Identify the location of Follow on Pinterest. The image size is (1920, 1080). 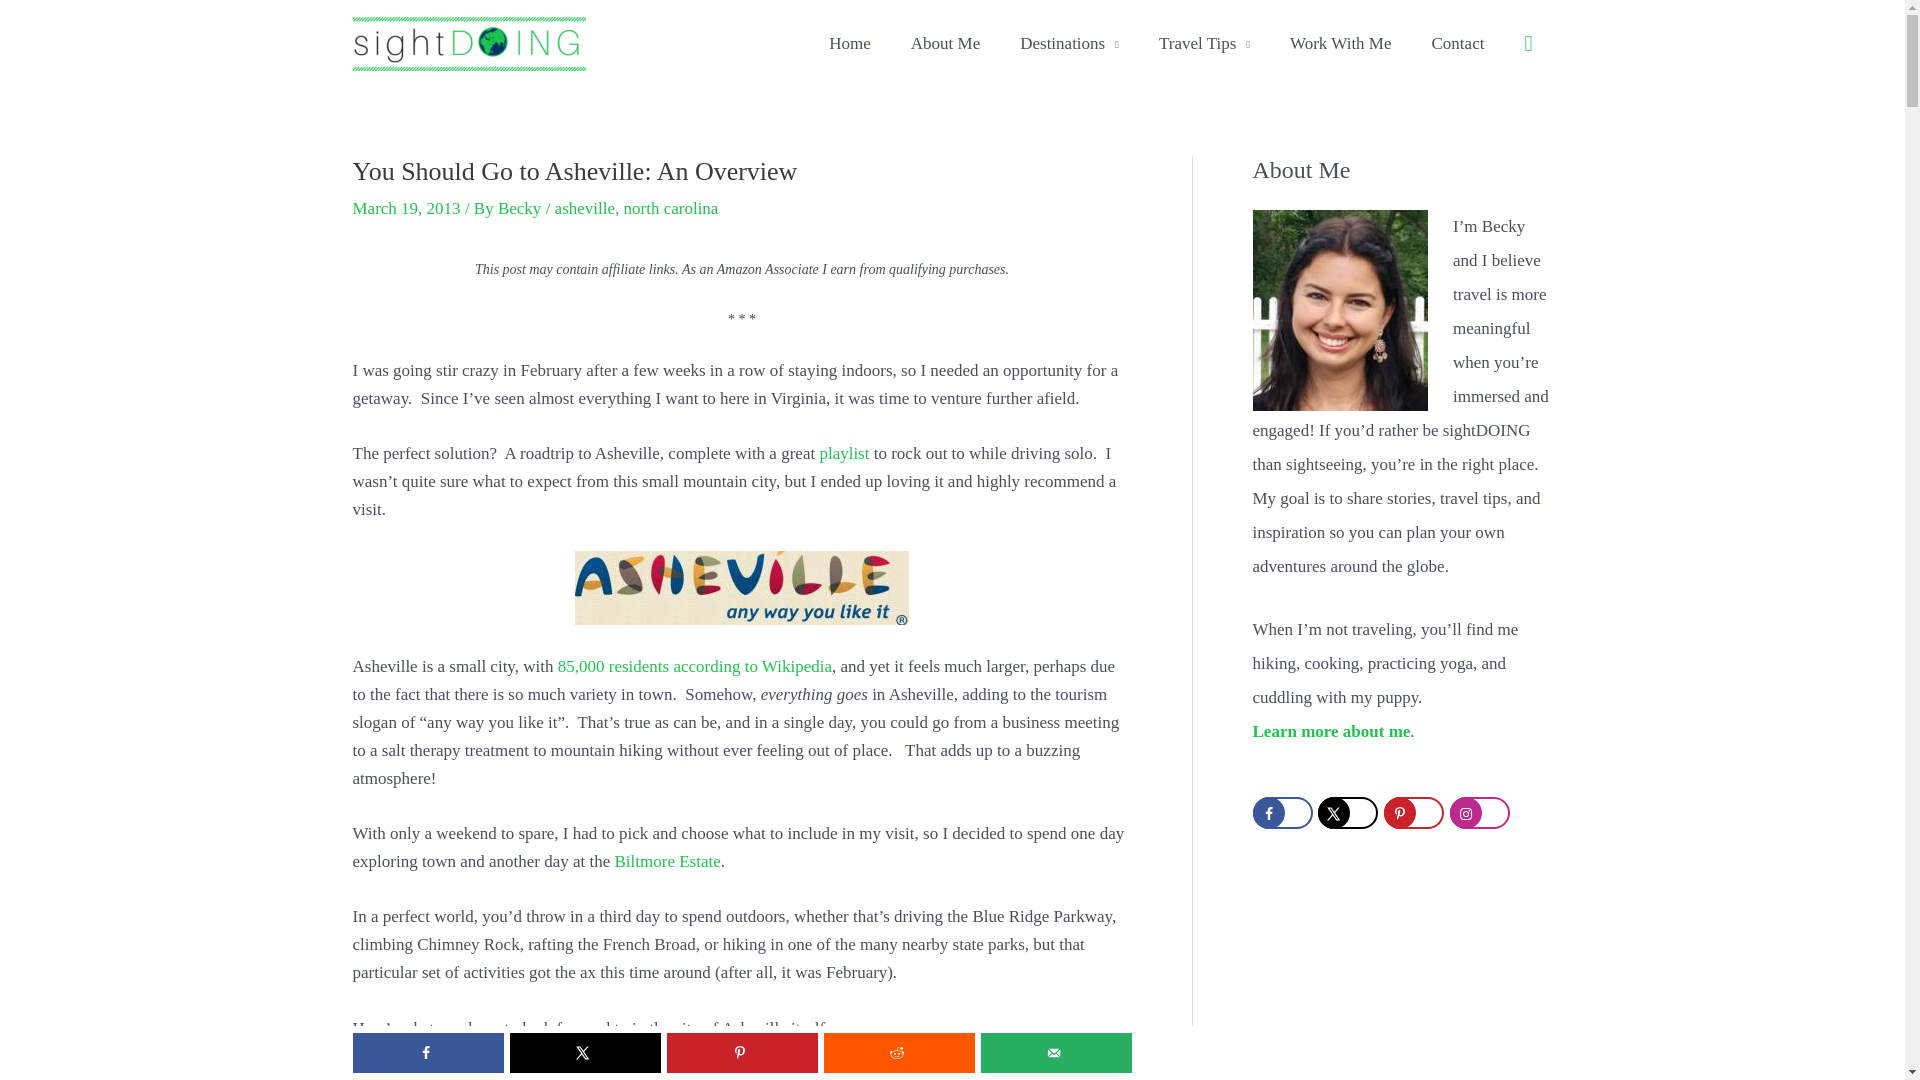
(1414, 813).